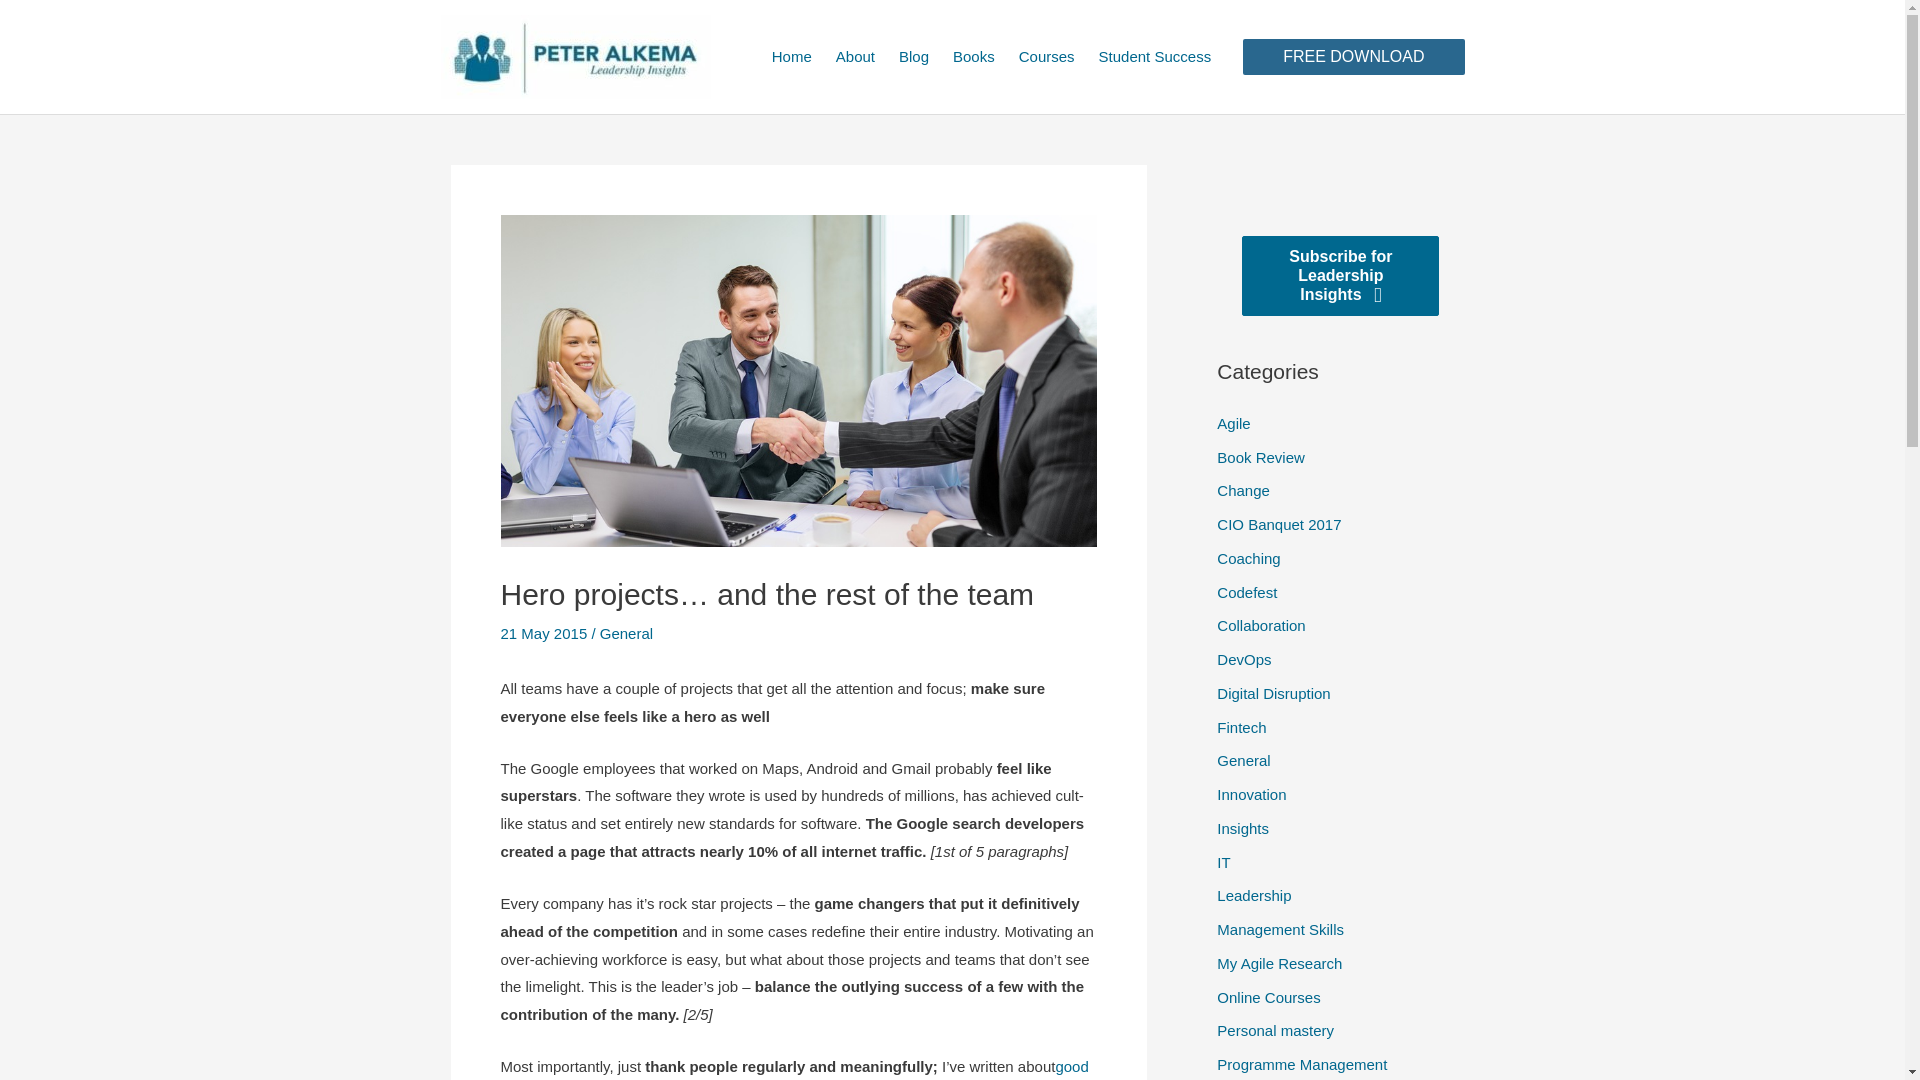 This screenshot has height=1080, width=1920. What do you see at coordinates (1046, 56) in the screenshot?
I see `Courses` at bounding box center [1046, 56].